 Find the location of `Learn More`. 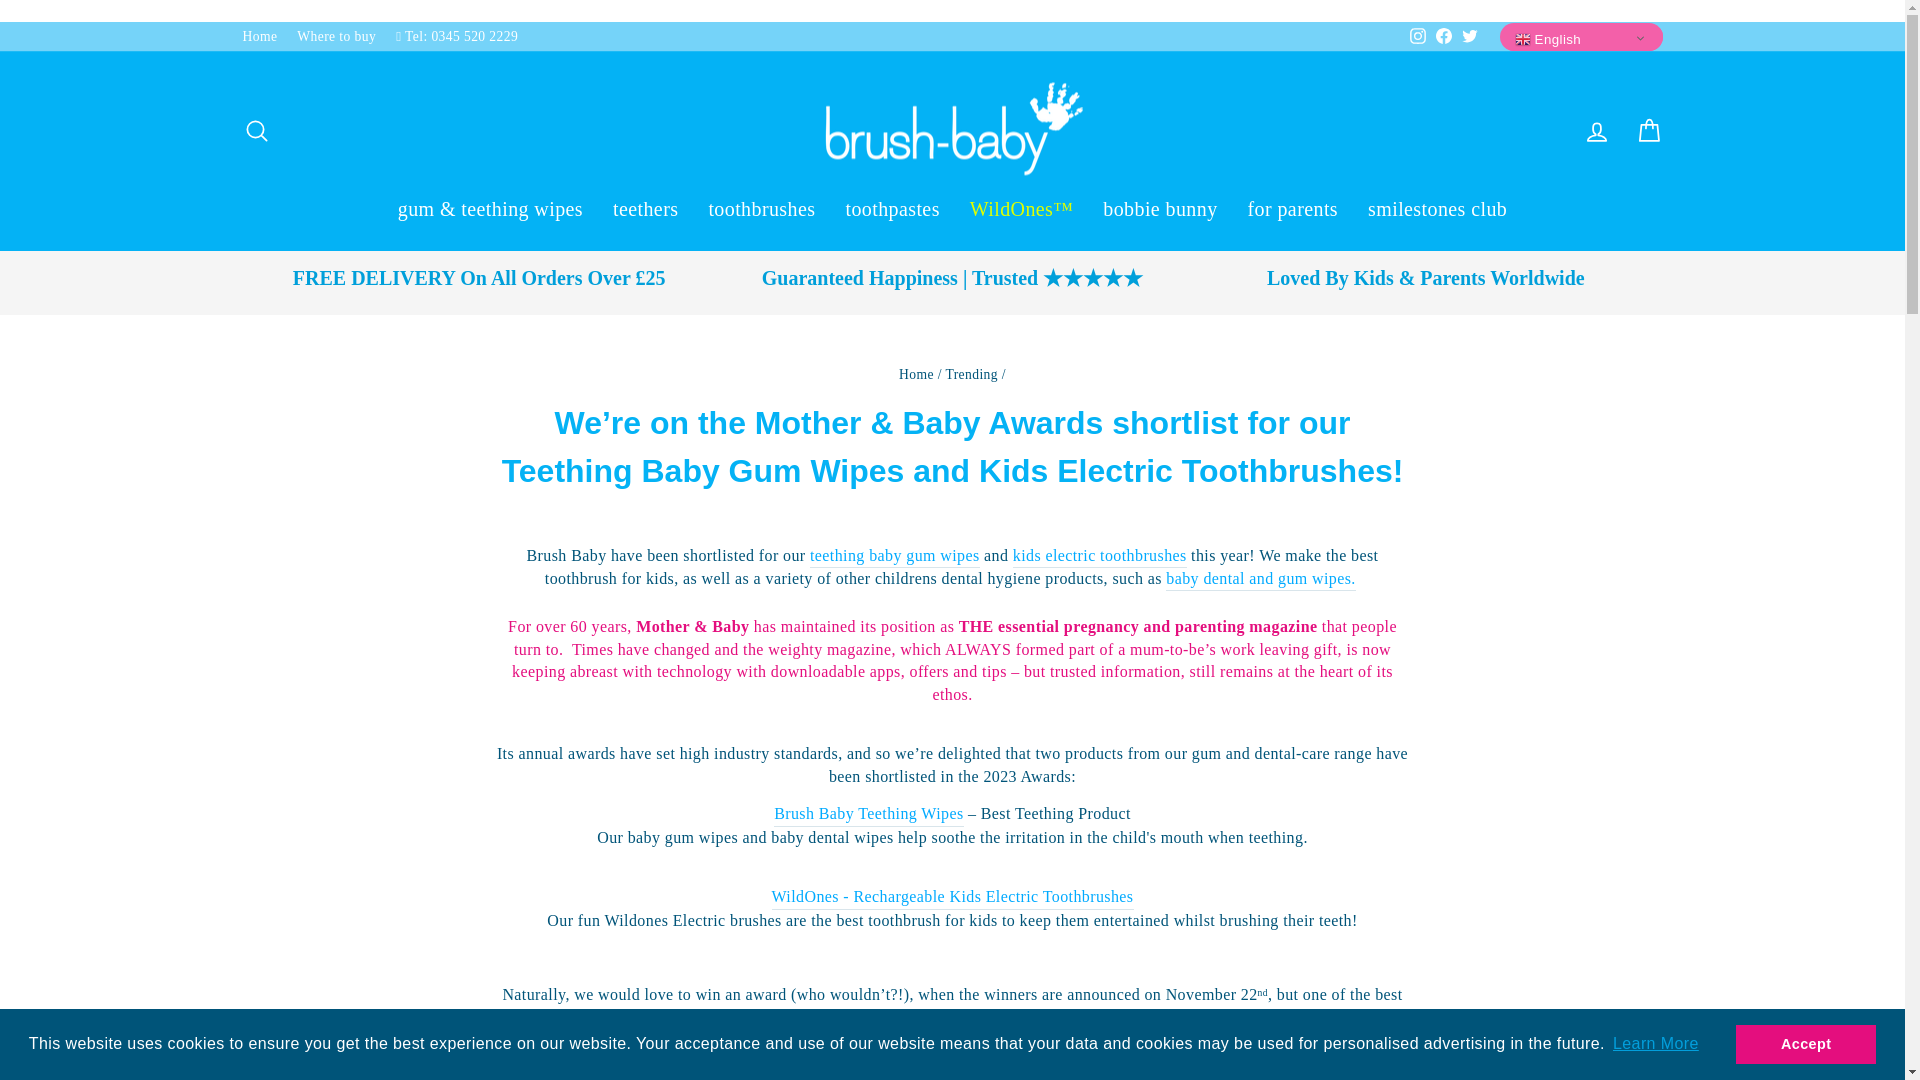

Learn More is located at coordinates (1656, 1044).